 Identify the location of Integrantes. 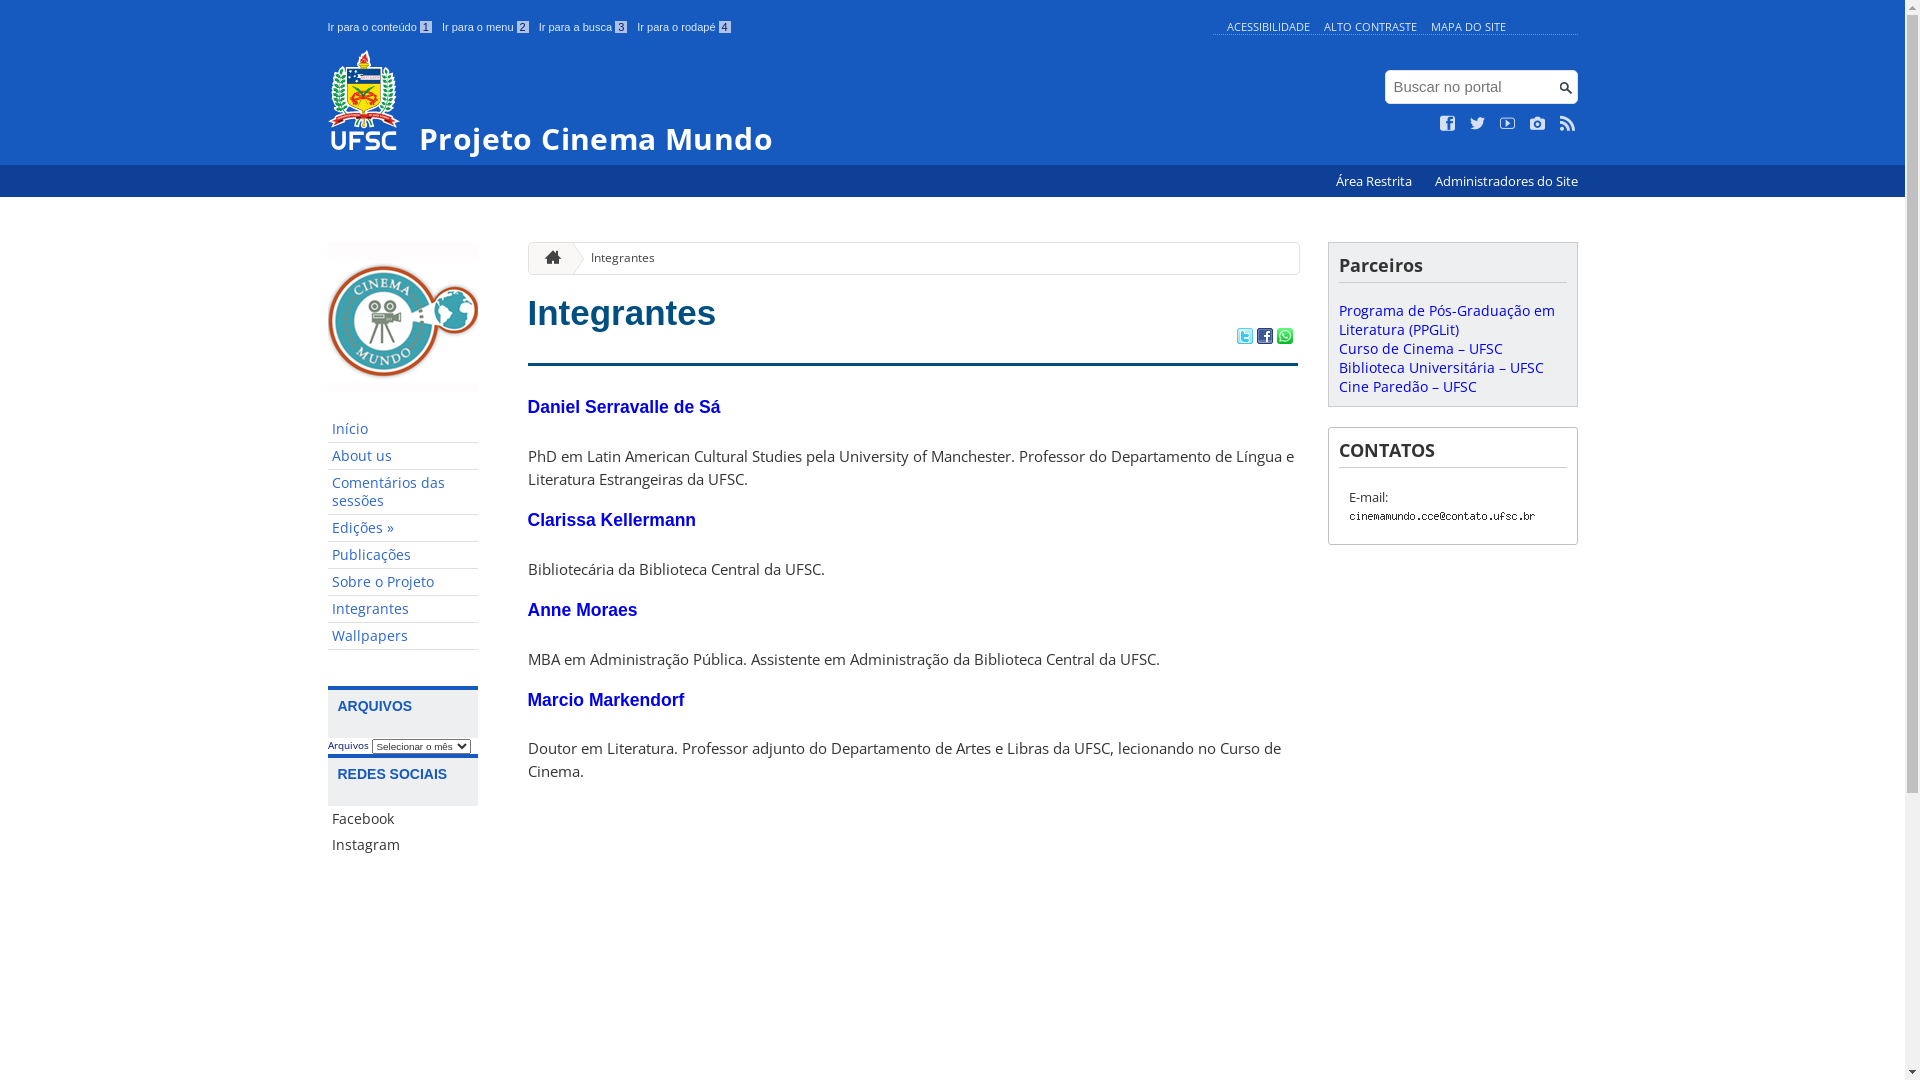
(622, 312).